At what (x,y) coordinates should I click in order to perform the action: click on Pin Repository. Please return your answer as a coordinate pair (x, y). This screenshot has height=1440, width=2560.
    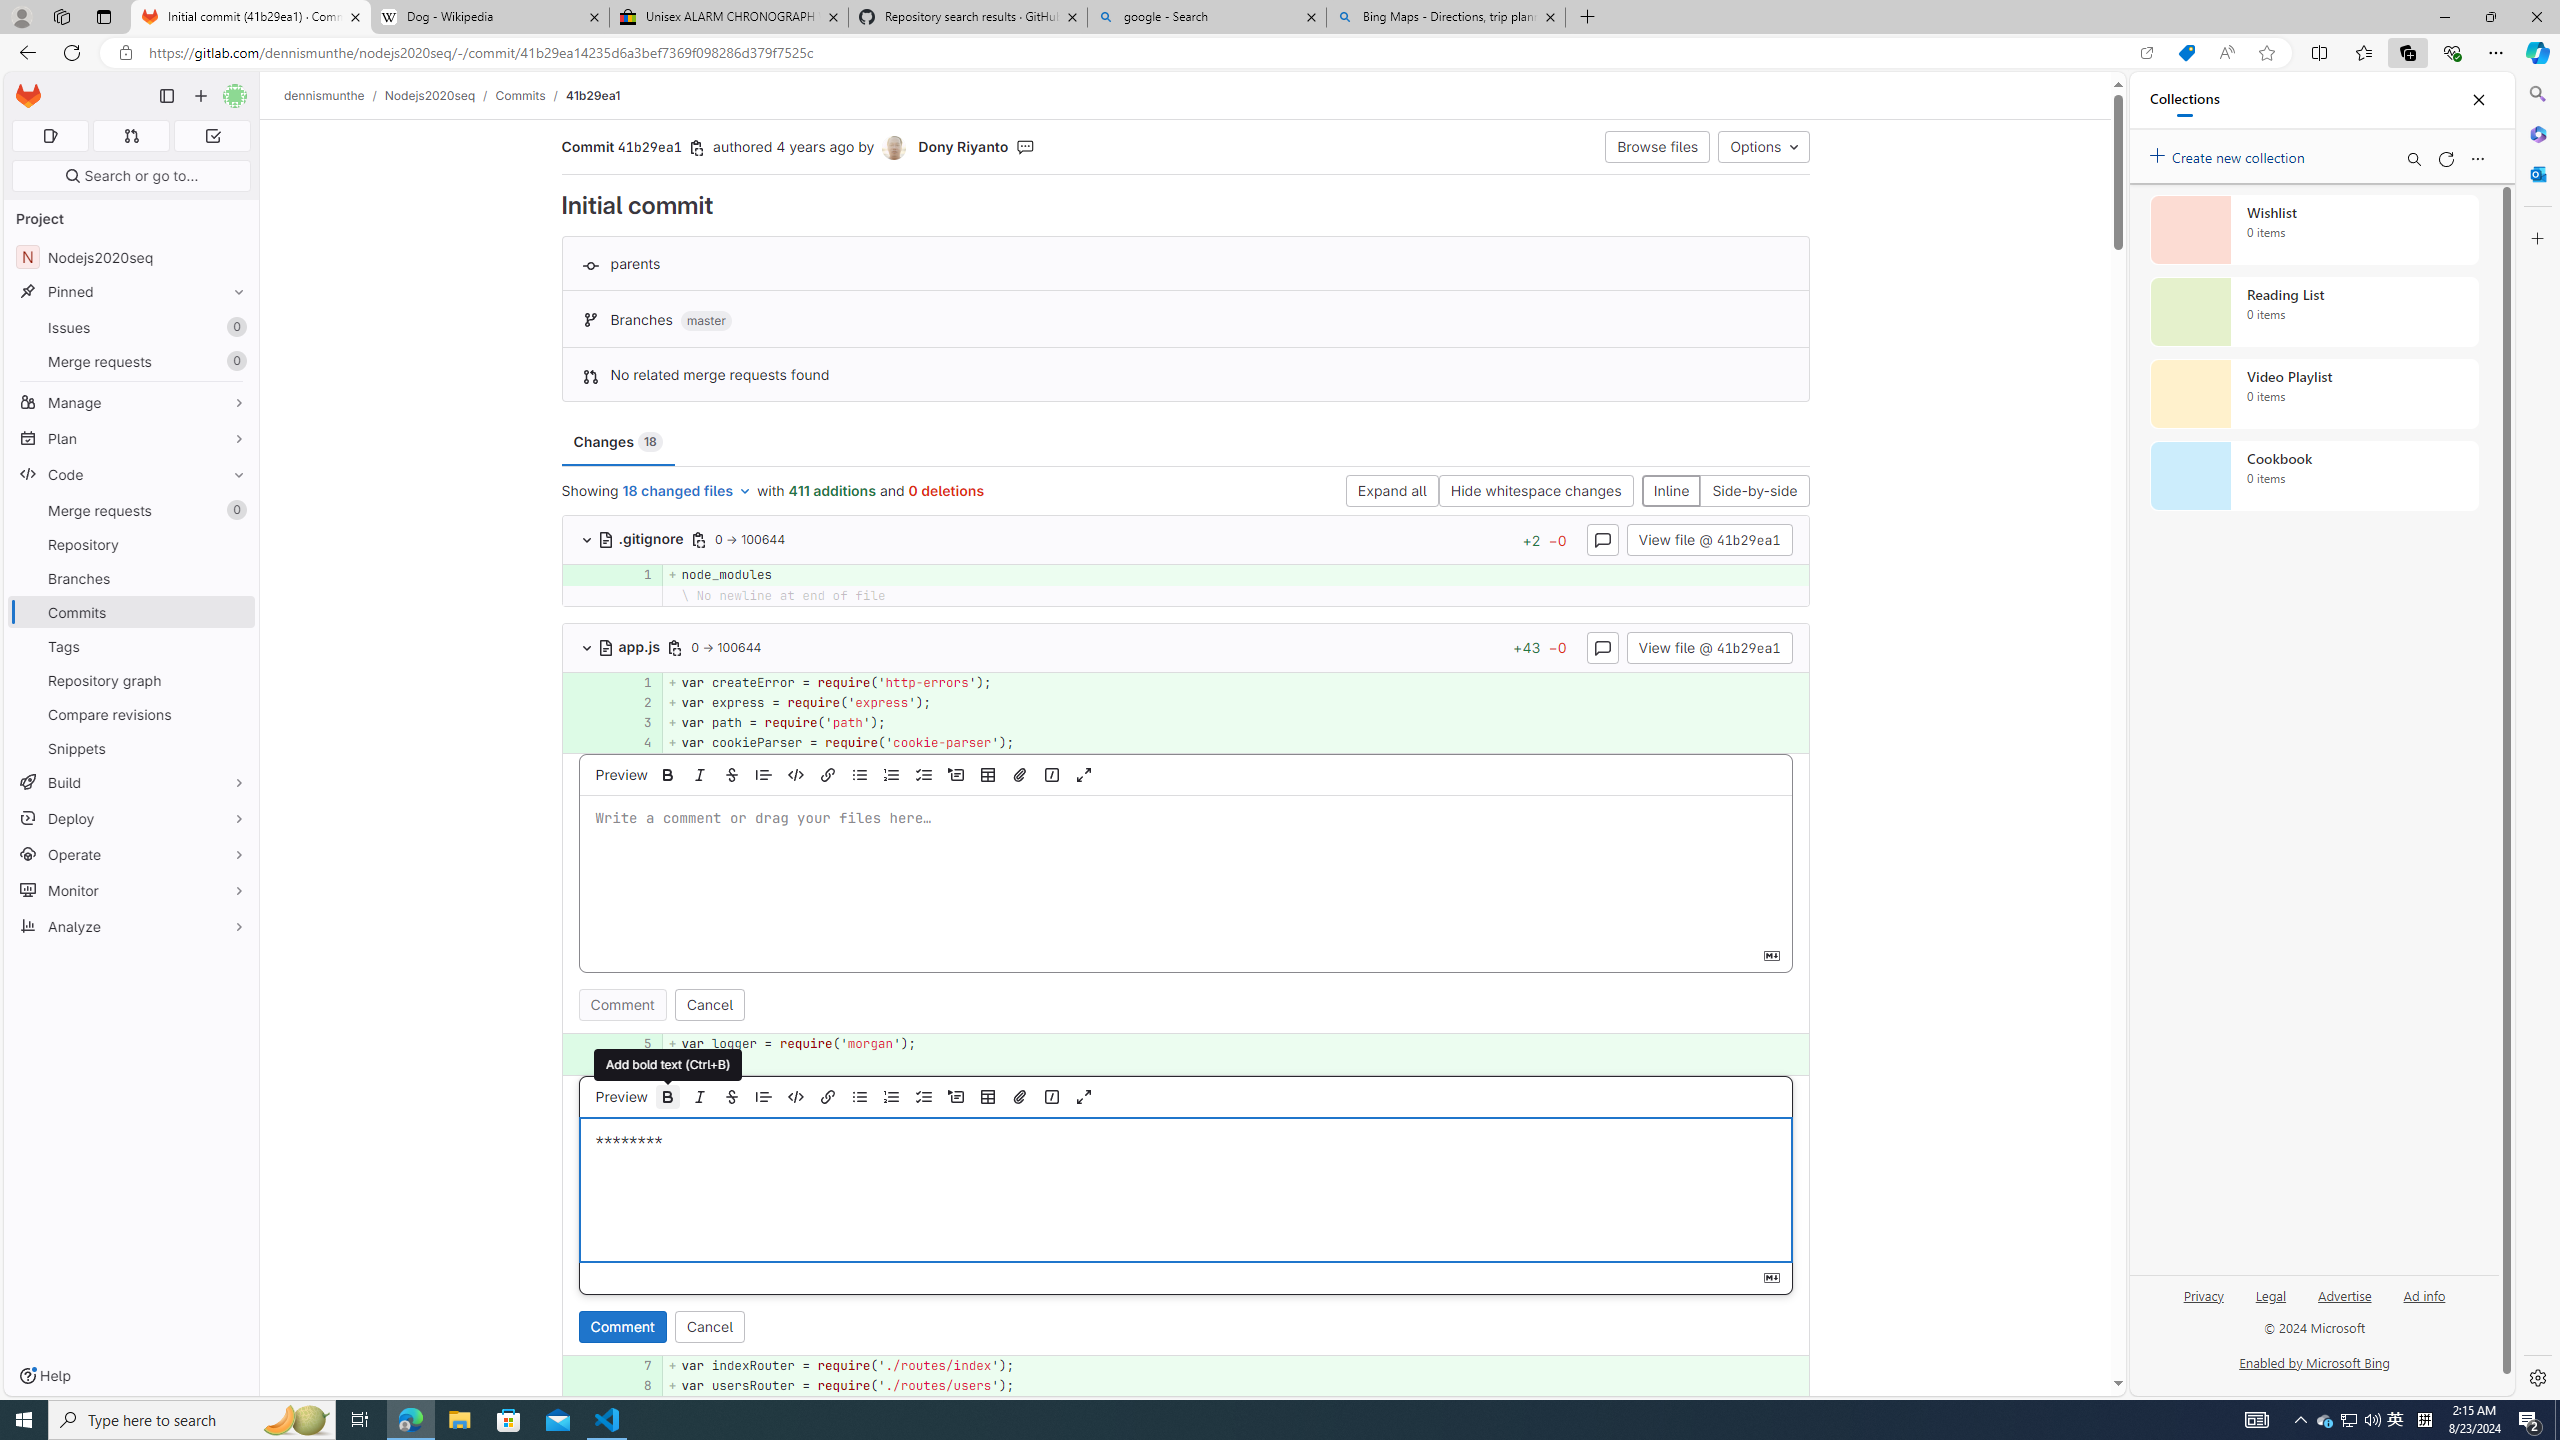
    Looking at the image, I should click on (234, 544).